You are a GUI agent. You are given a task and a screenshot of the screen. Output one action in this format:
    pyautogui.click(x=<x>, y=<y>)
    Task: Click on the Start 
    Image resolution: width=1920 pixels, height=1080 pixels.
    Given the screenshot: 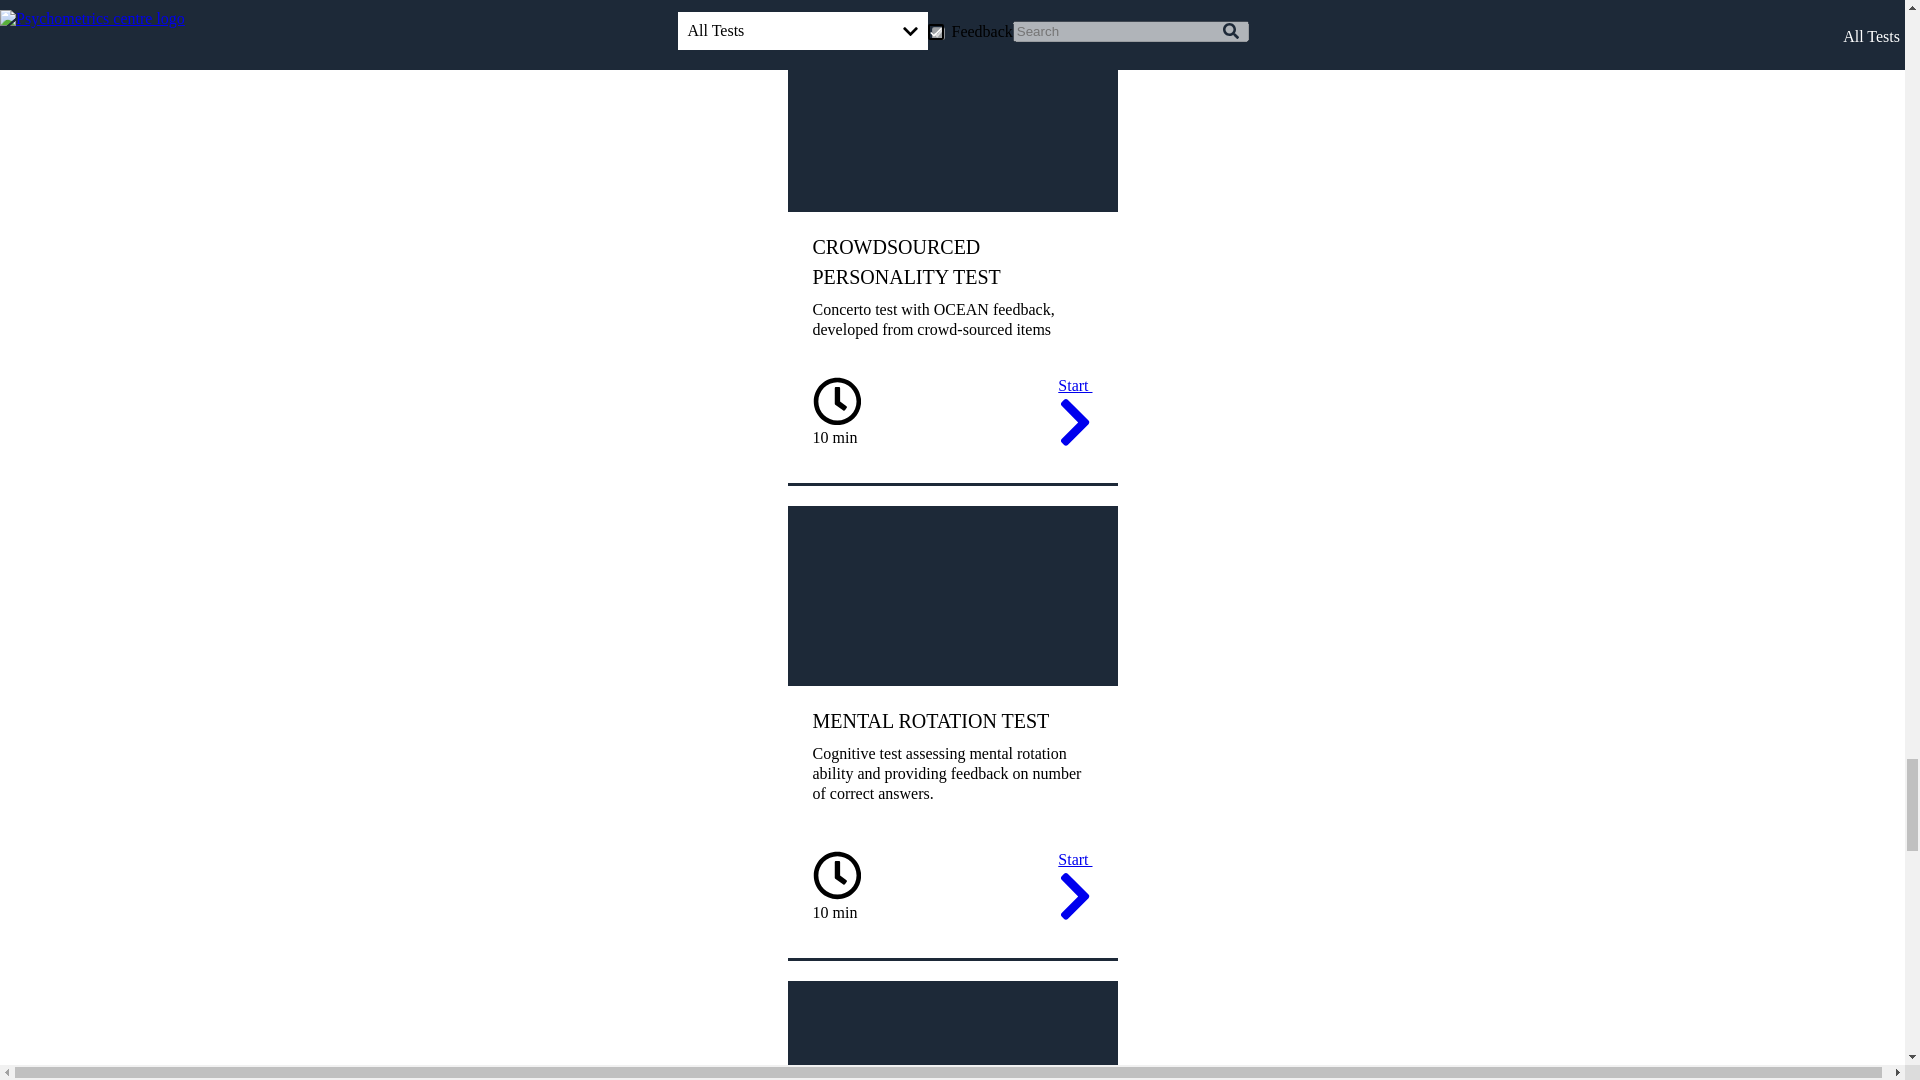 What is the action you would take?
    pyautogui.click(x=1074, y=414)
    